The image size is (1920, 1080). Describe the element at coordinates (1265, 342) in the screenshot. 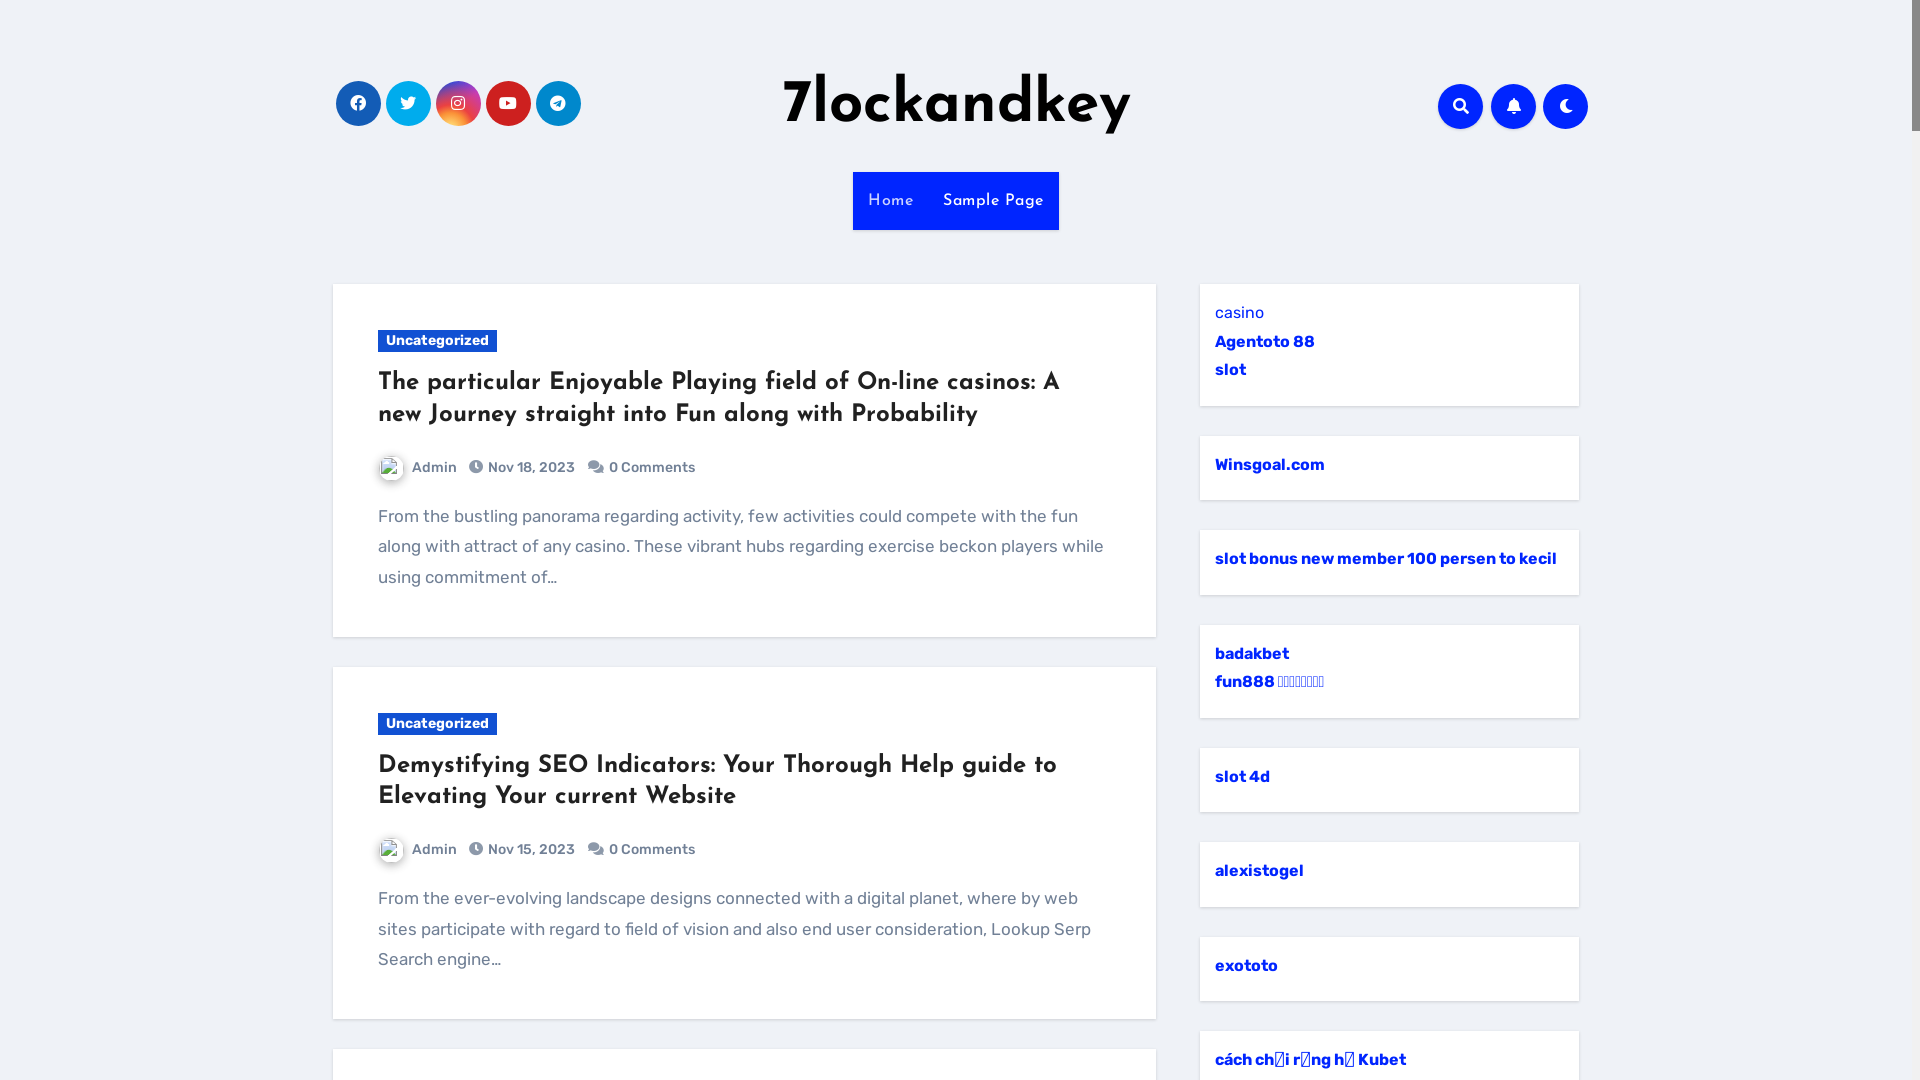

I see `Agentoto 88` at that location.